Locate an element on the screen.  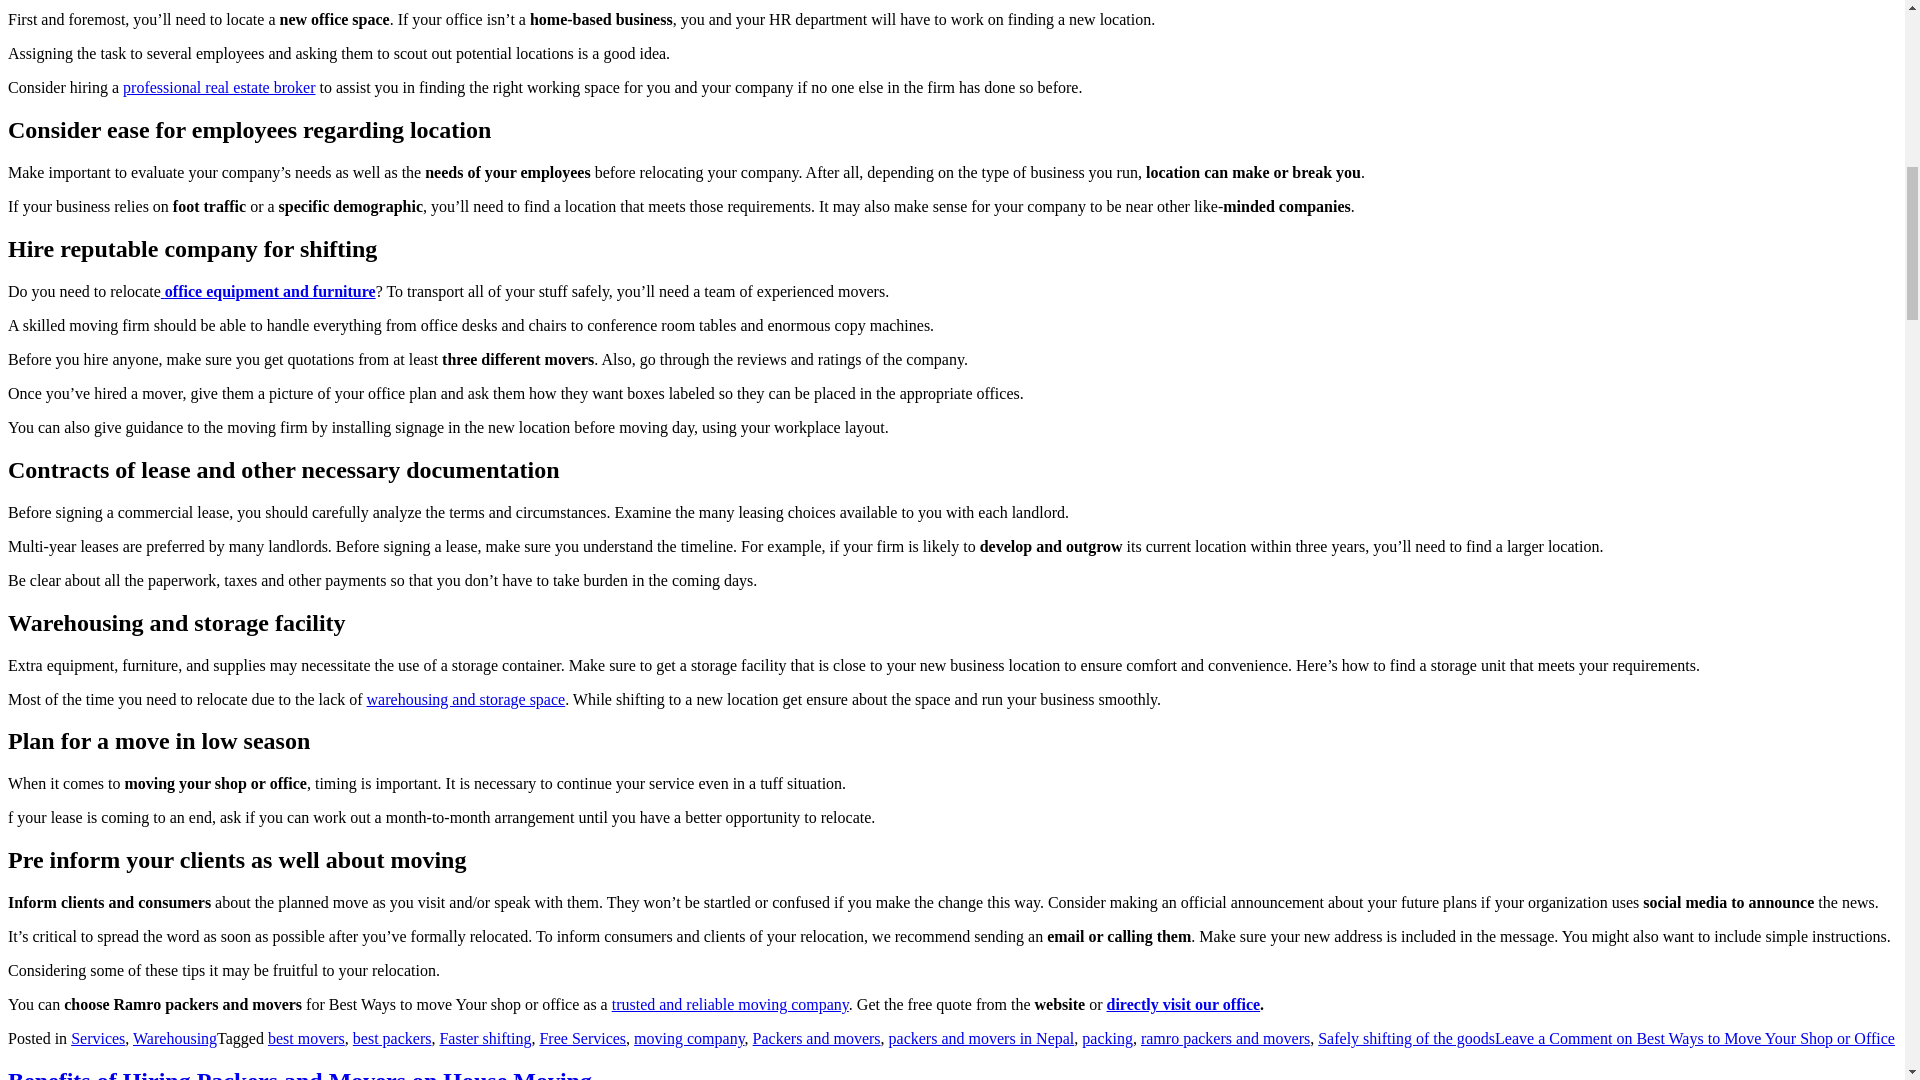
directly visit our office is located at coordinates (1184, 1004).